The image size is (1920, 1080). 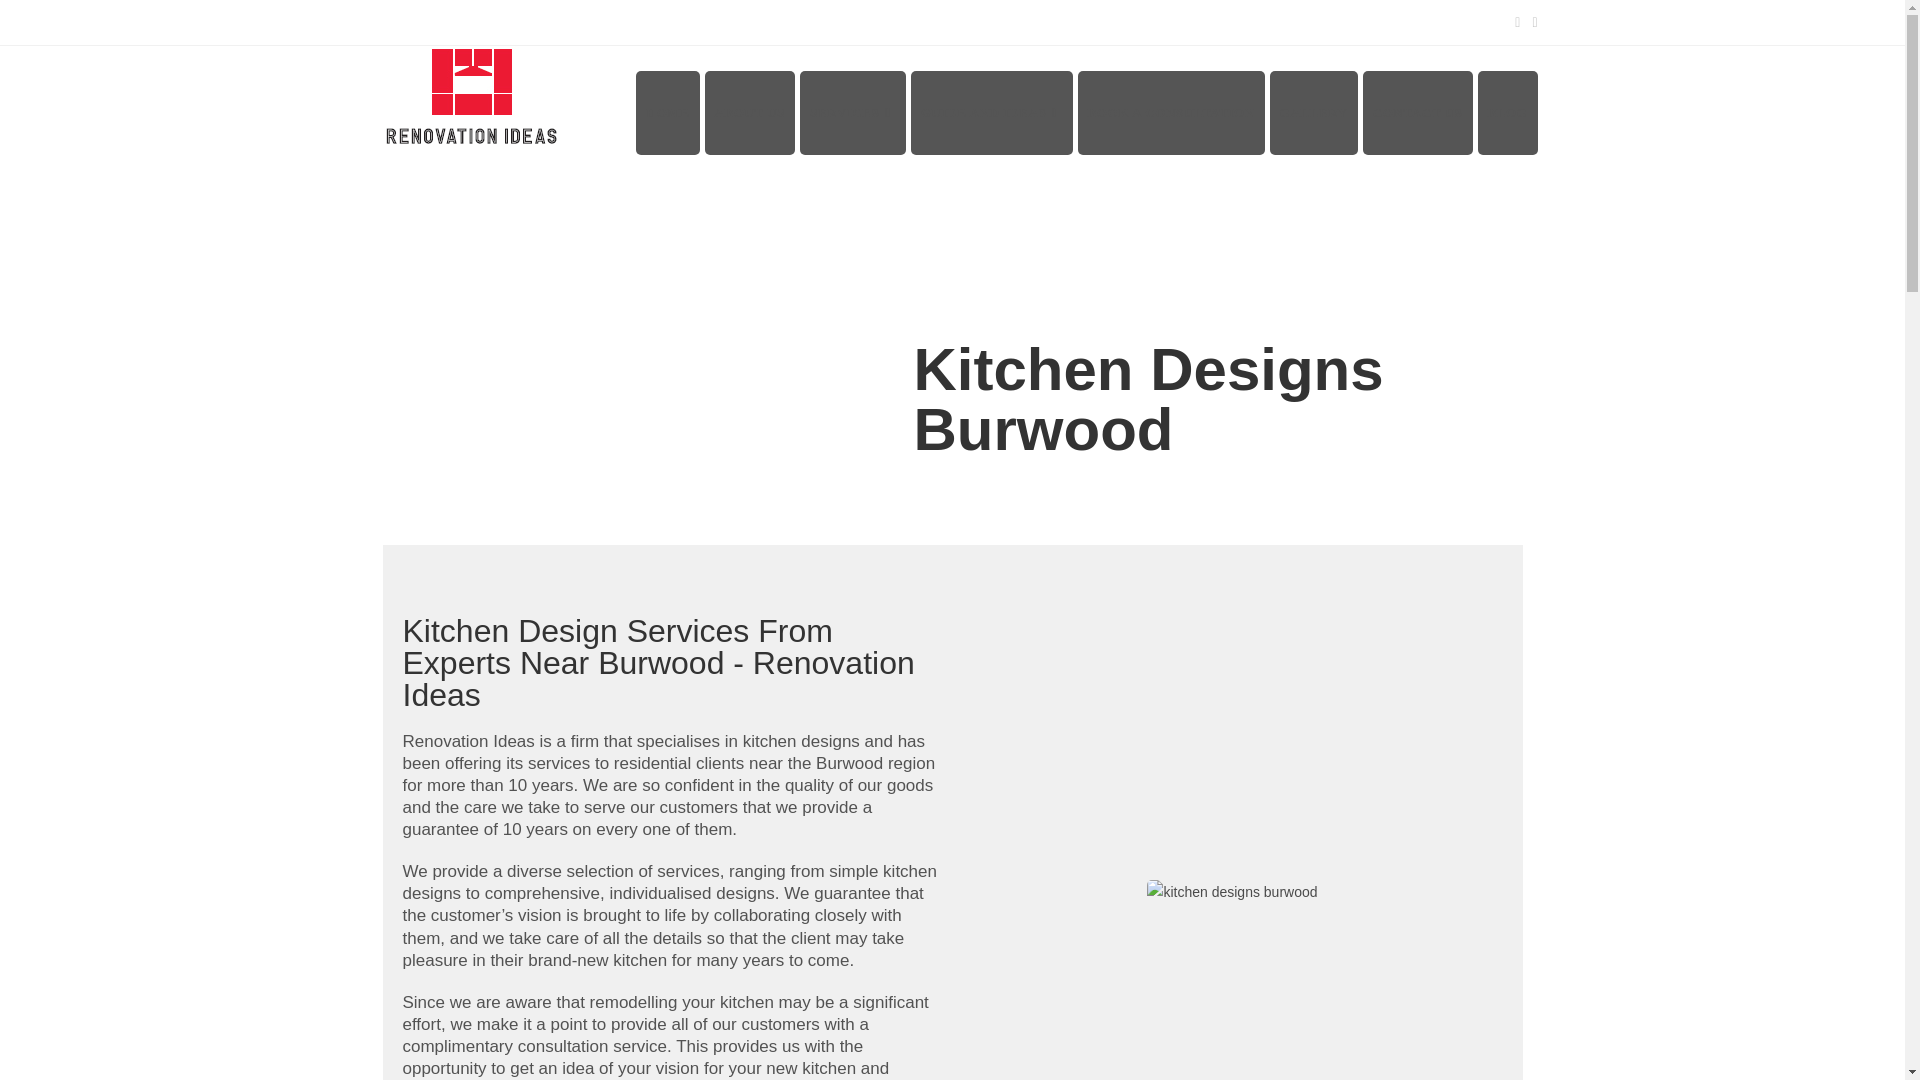 What do you see at coordinates (853, 113) in the screenshot?
I see `SERVICES` at bounding box center [853, 113].